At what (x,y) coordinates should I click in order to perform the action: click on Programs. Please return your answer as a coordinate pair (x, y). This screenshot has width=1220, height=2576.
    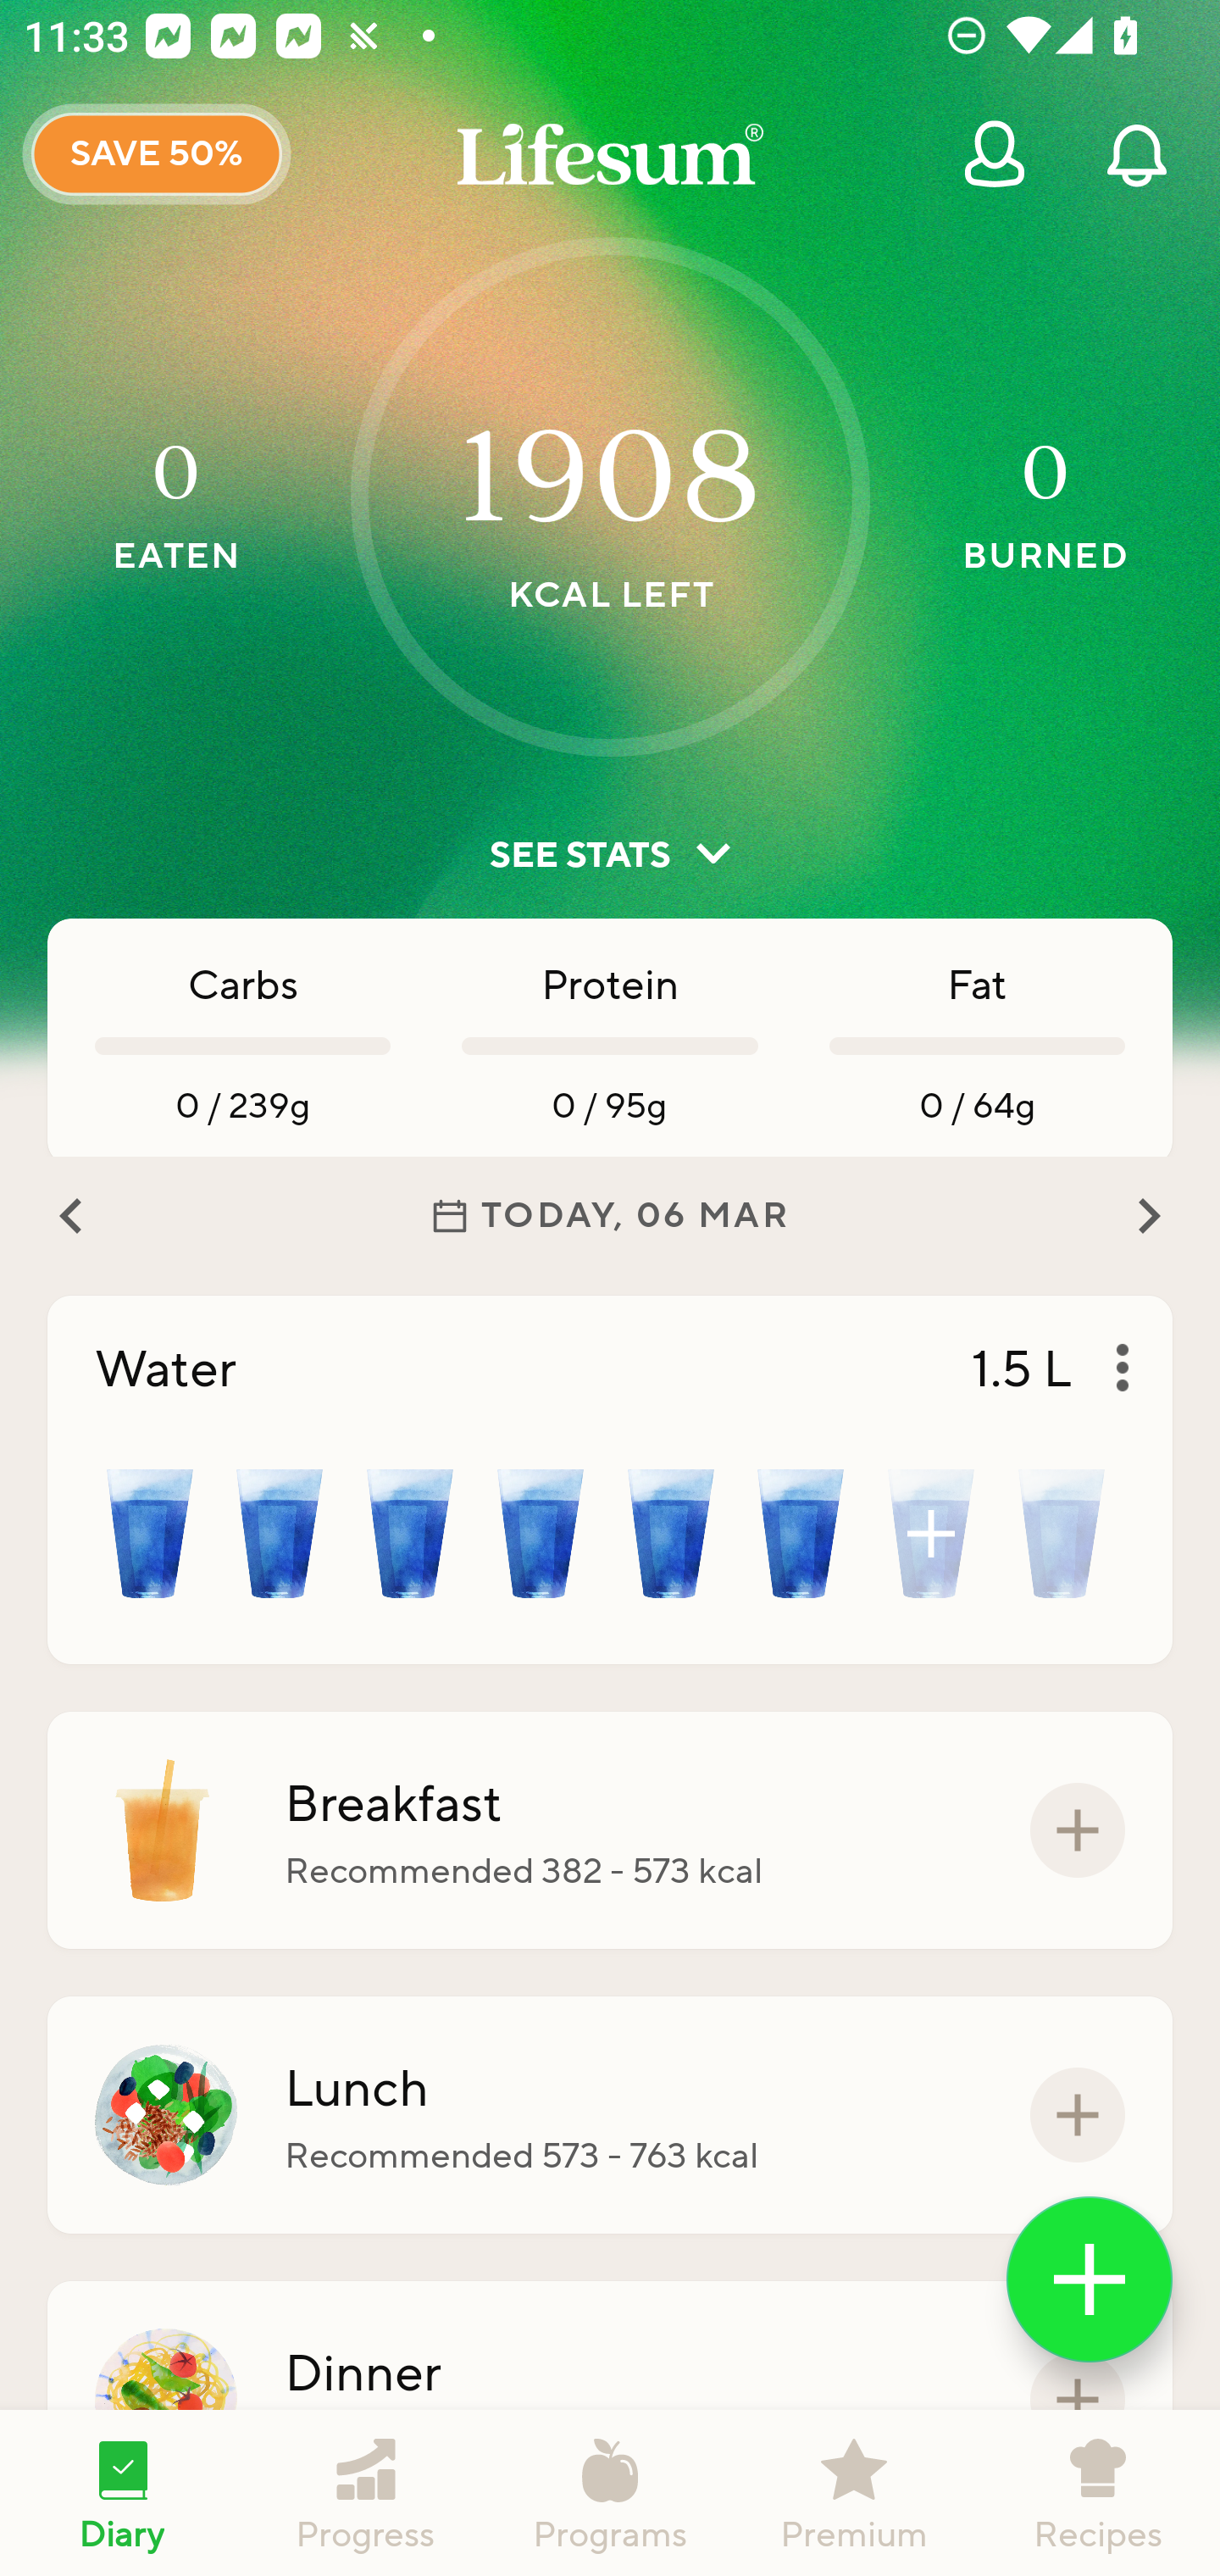
    Looking at the image, I should click on (610, 2493).